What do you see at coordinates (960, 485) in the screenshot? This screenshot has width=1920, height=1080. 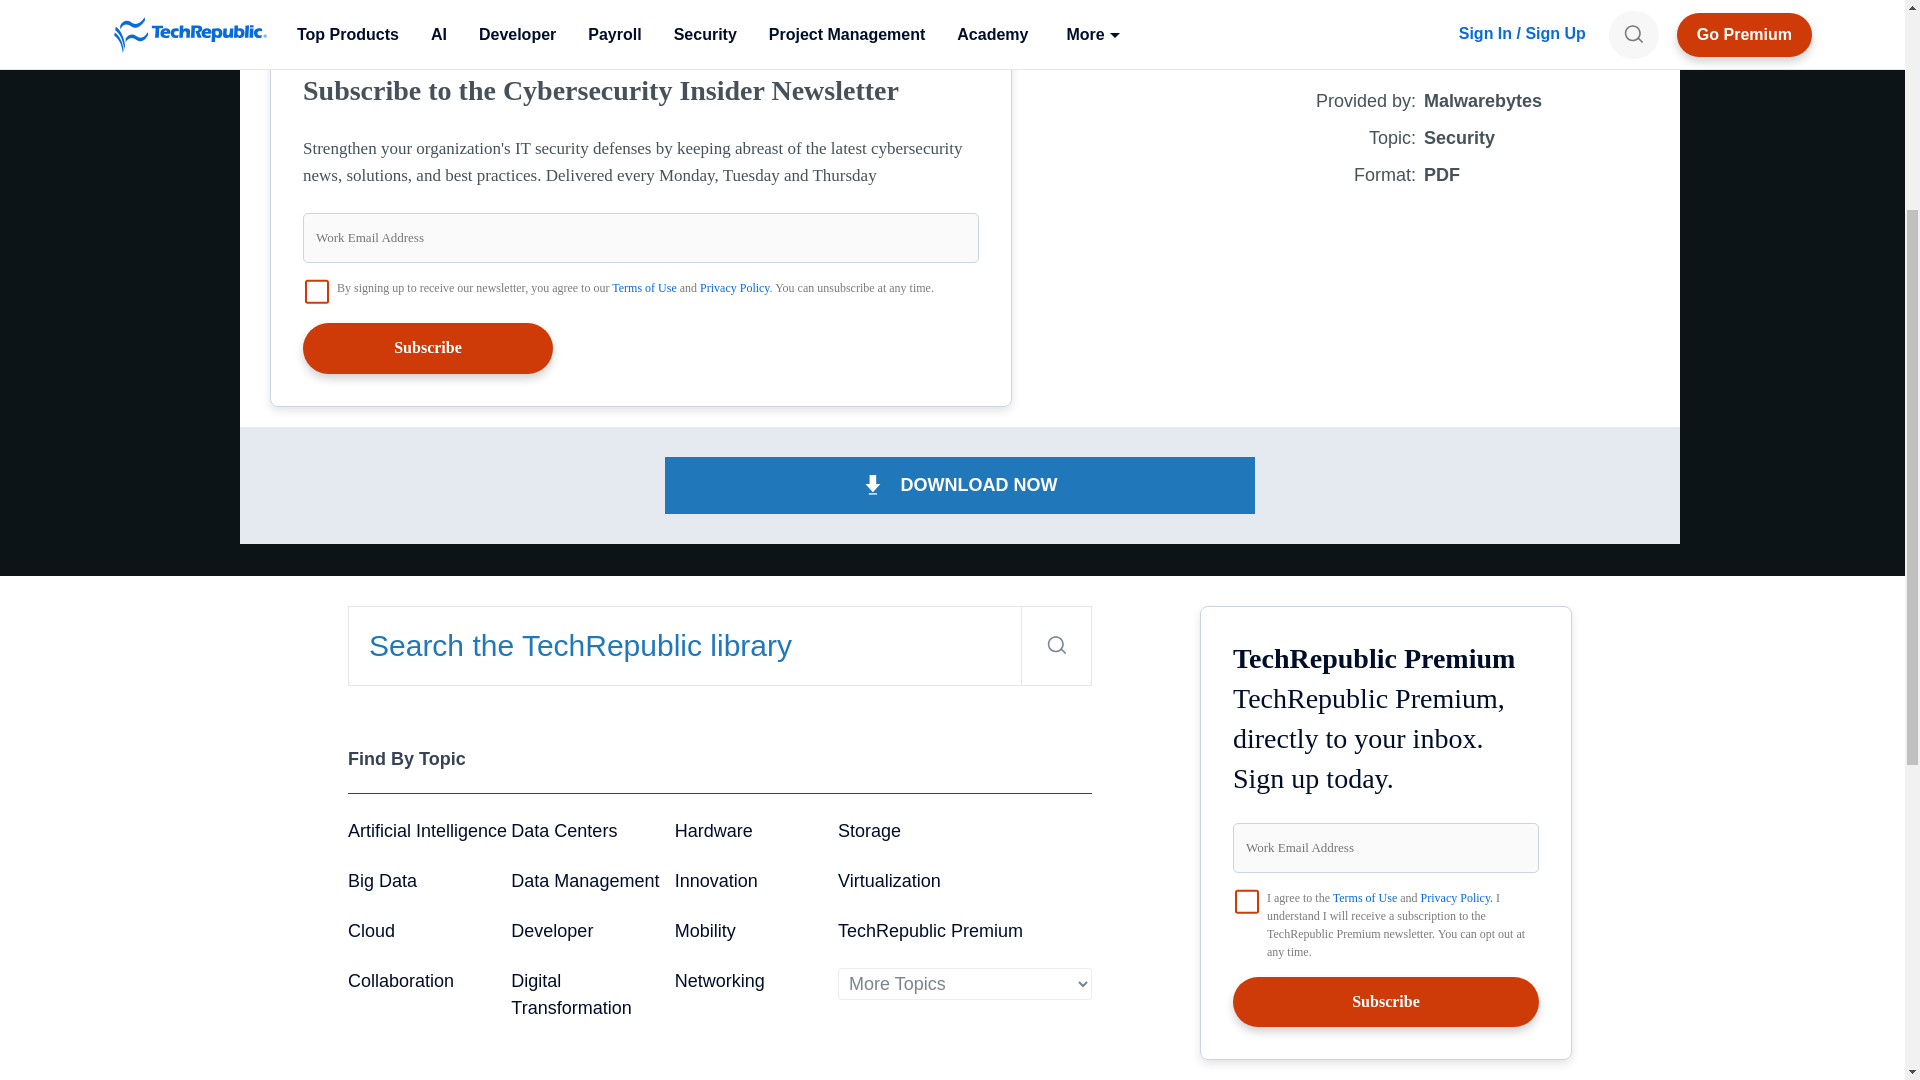 I see `DOWNLOAD NOW` at bounding box center [960, 485].